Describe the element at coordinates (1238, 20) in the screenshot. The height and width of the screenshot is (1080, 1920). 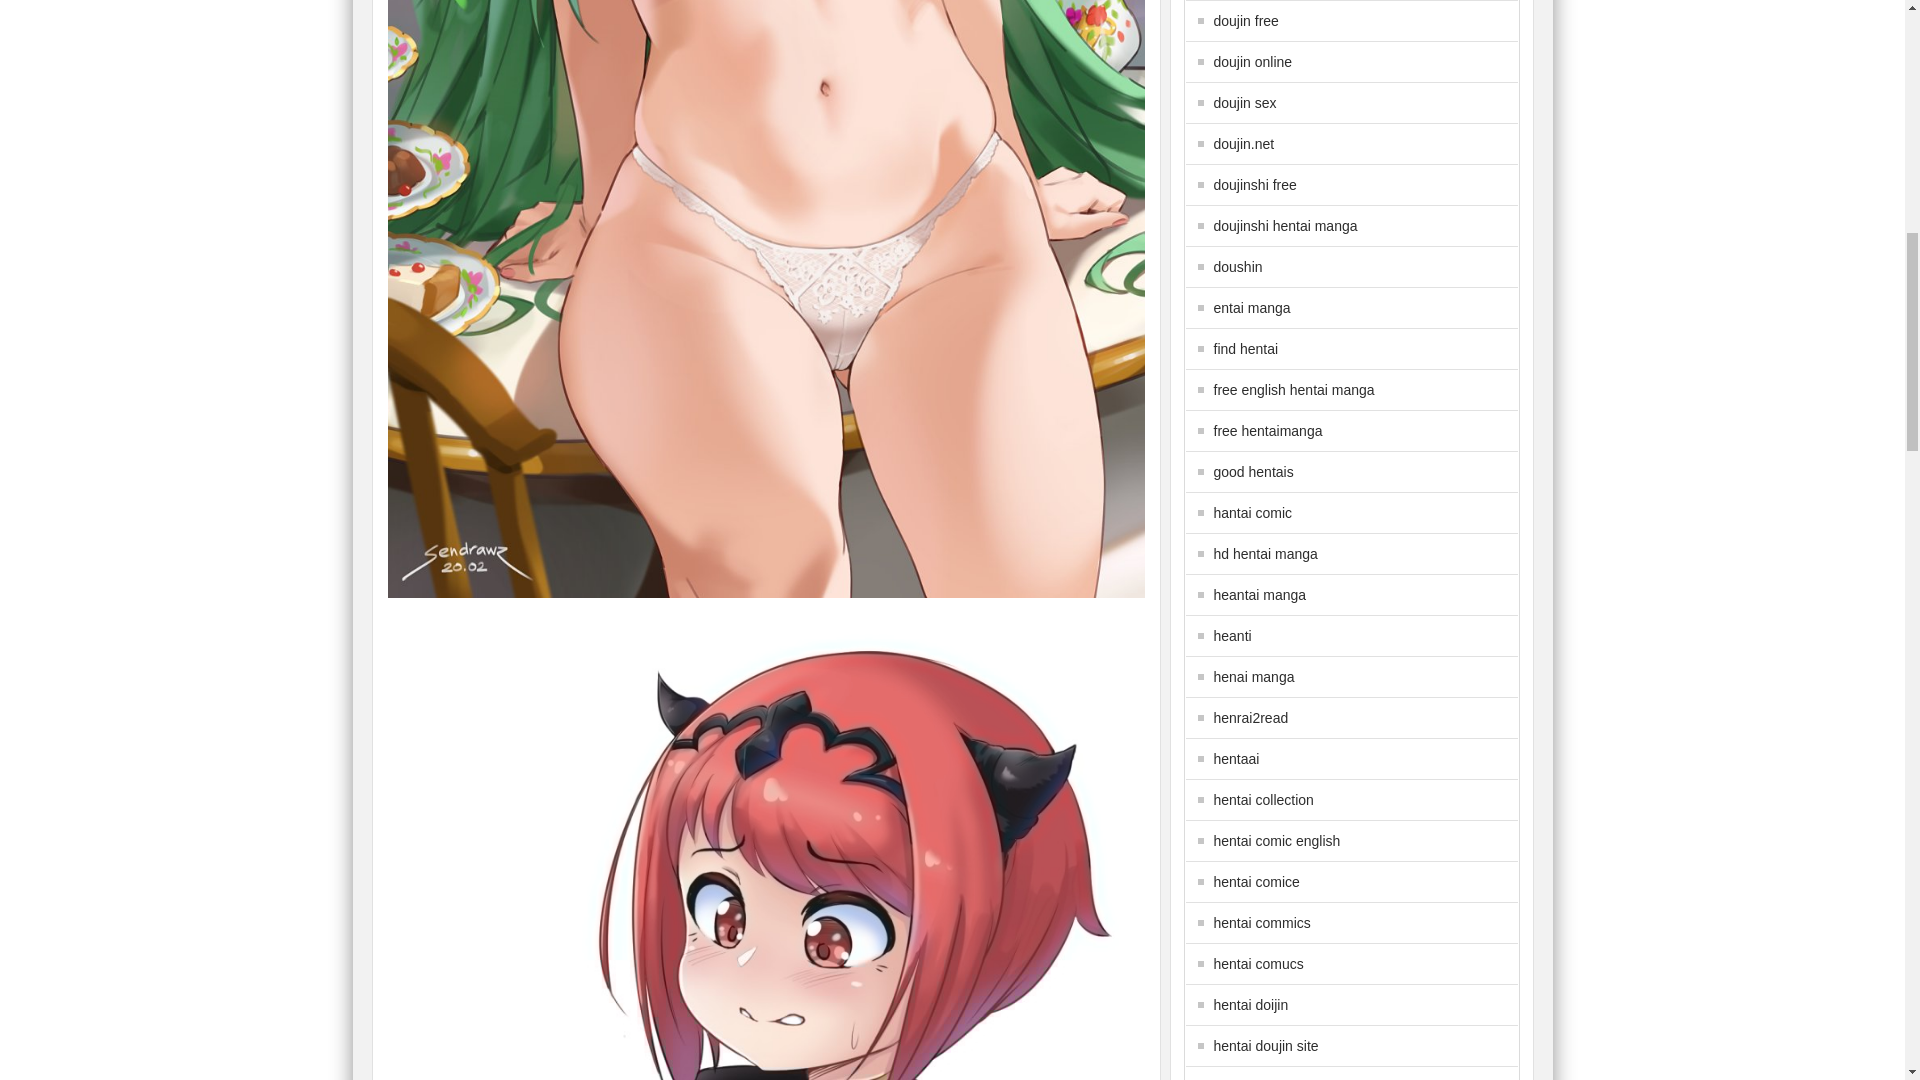
I see `doujin free` at that location.